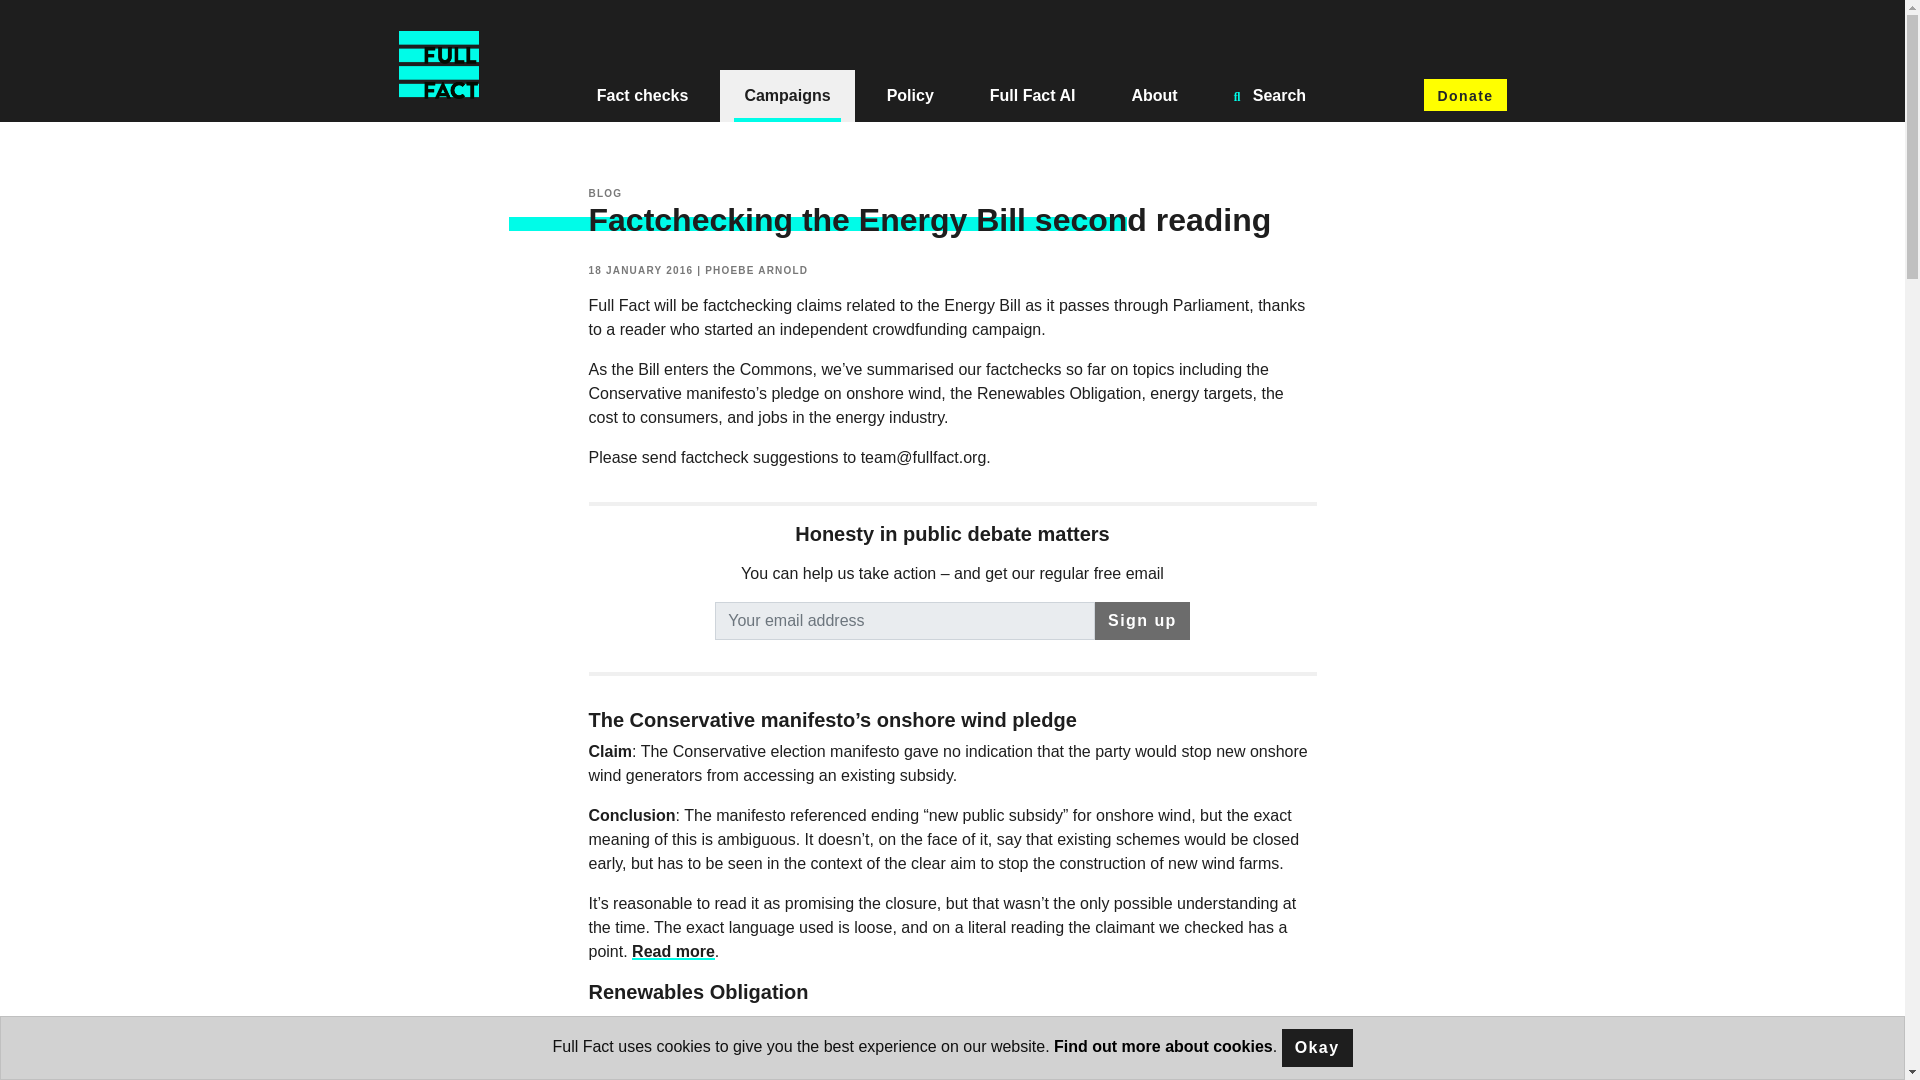 The width and height of the screenshot is (1920, 1080). What do you see at coordinates (910, 96) in the screenshot?
I see `Policy` at bounding box center [910, 96].